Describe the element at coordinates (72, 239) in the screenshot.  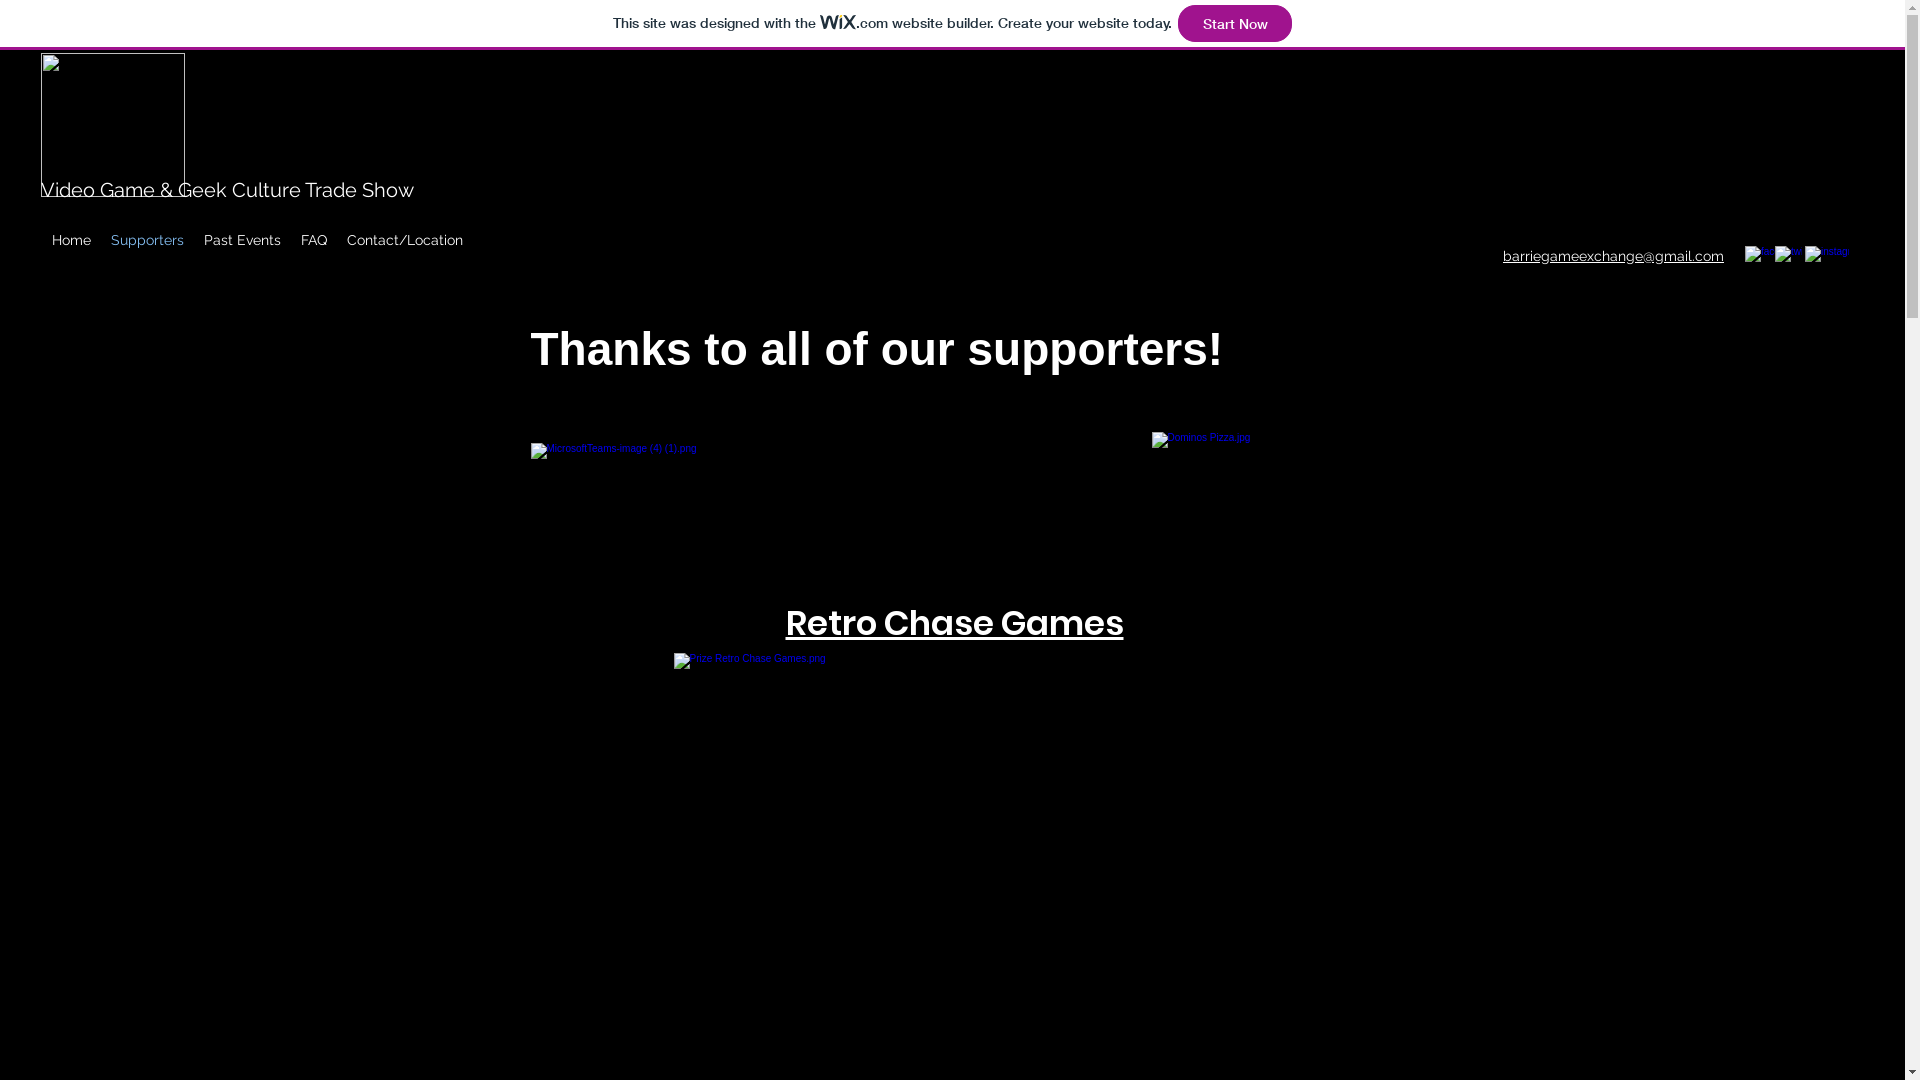
I see `Home` at that location.